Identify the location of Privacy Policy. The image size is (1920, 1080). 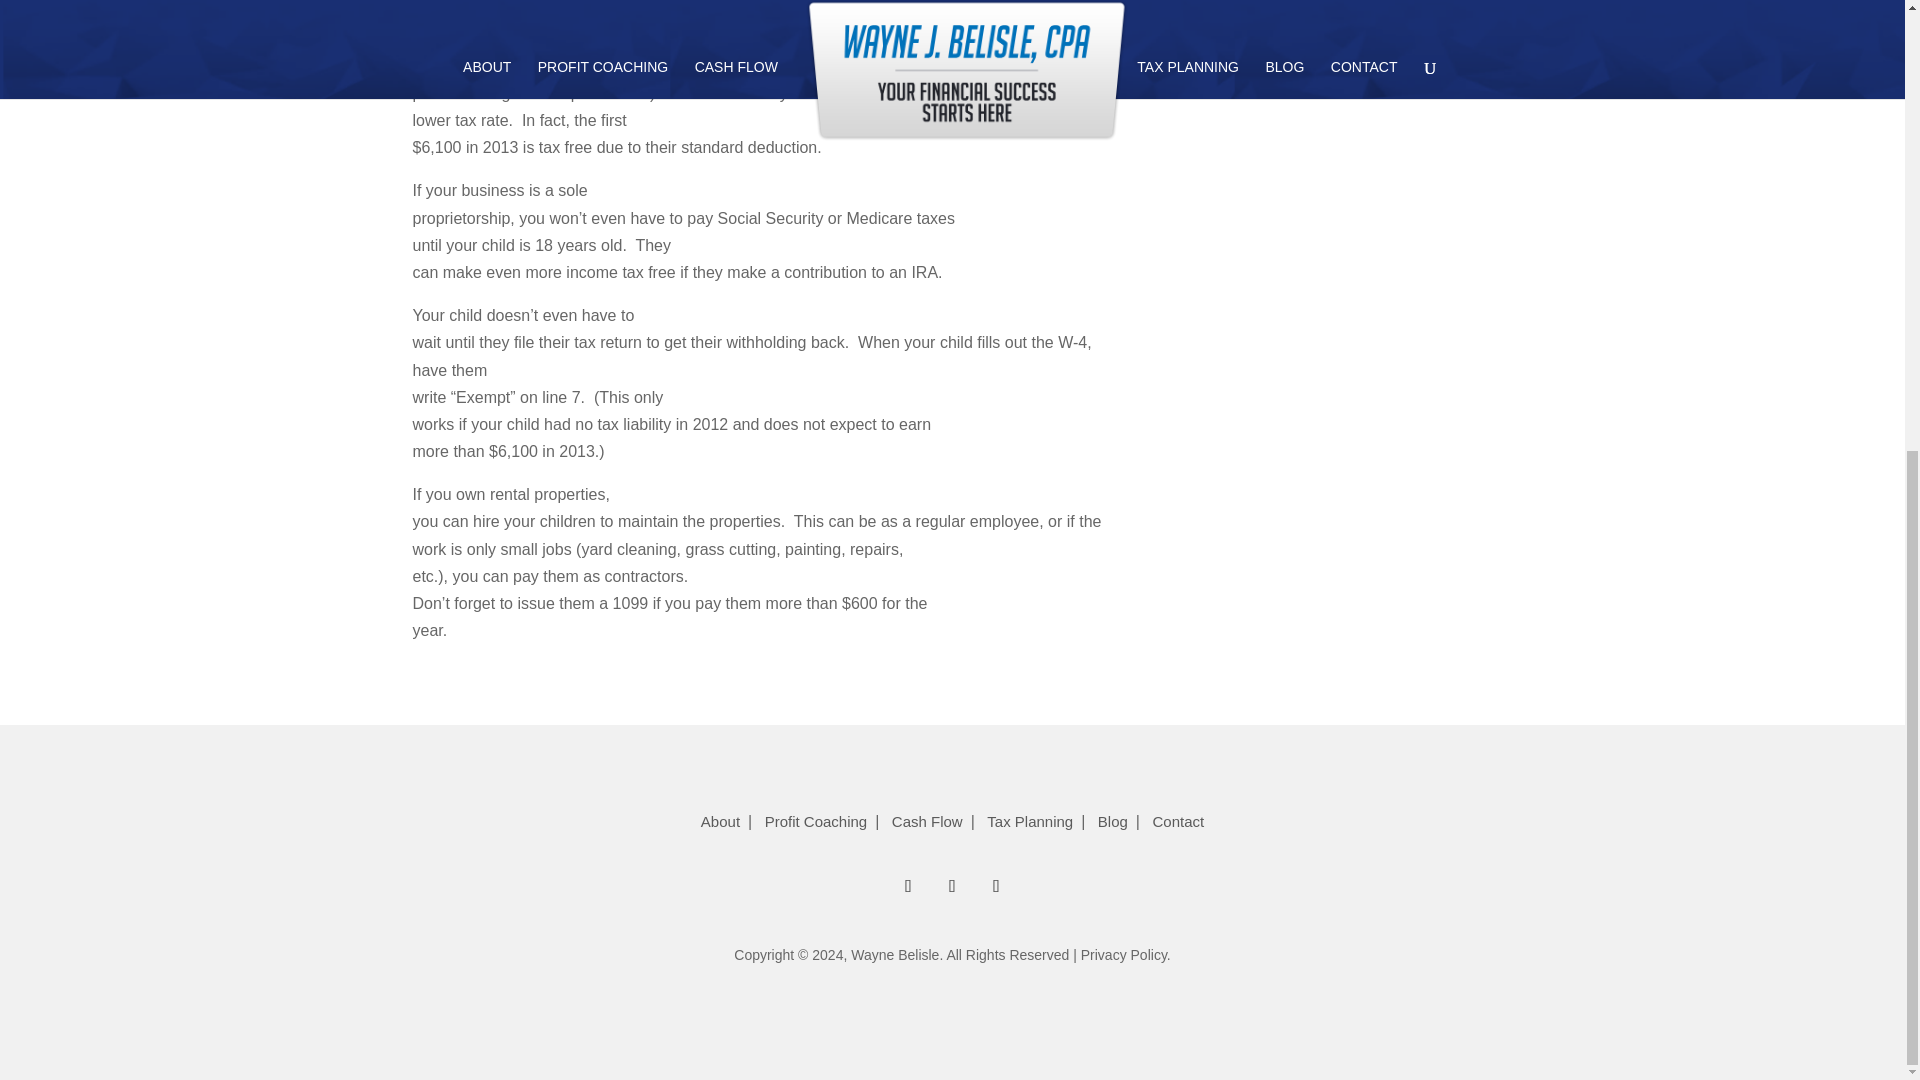
(1124, 955).